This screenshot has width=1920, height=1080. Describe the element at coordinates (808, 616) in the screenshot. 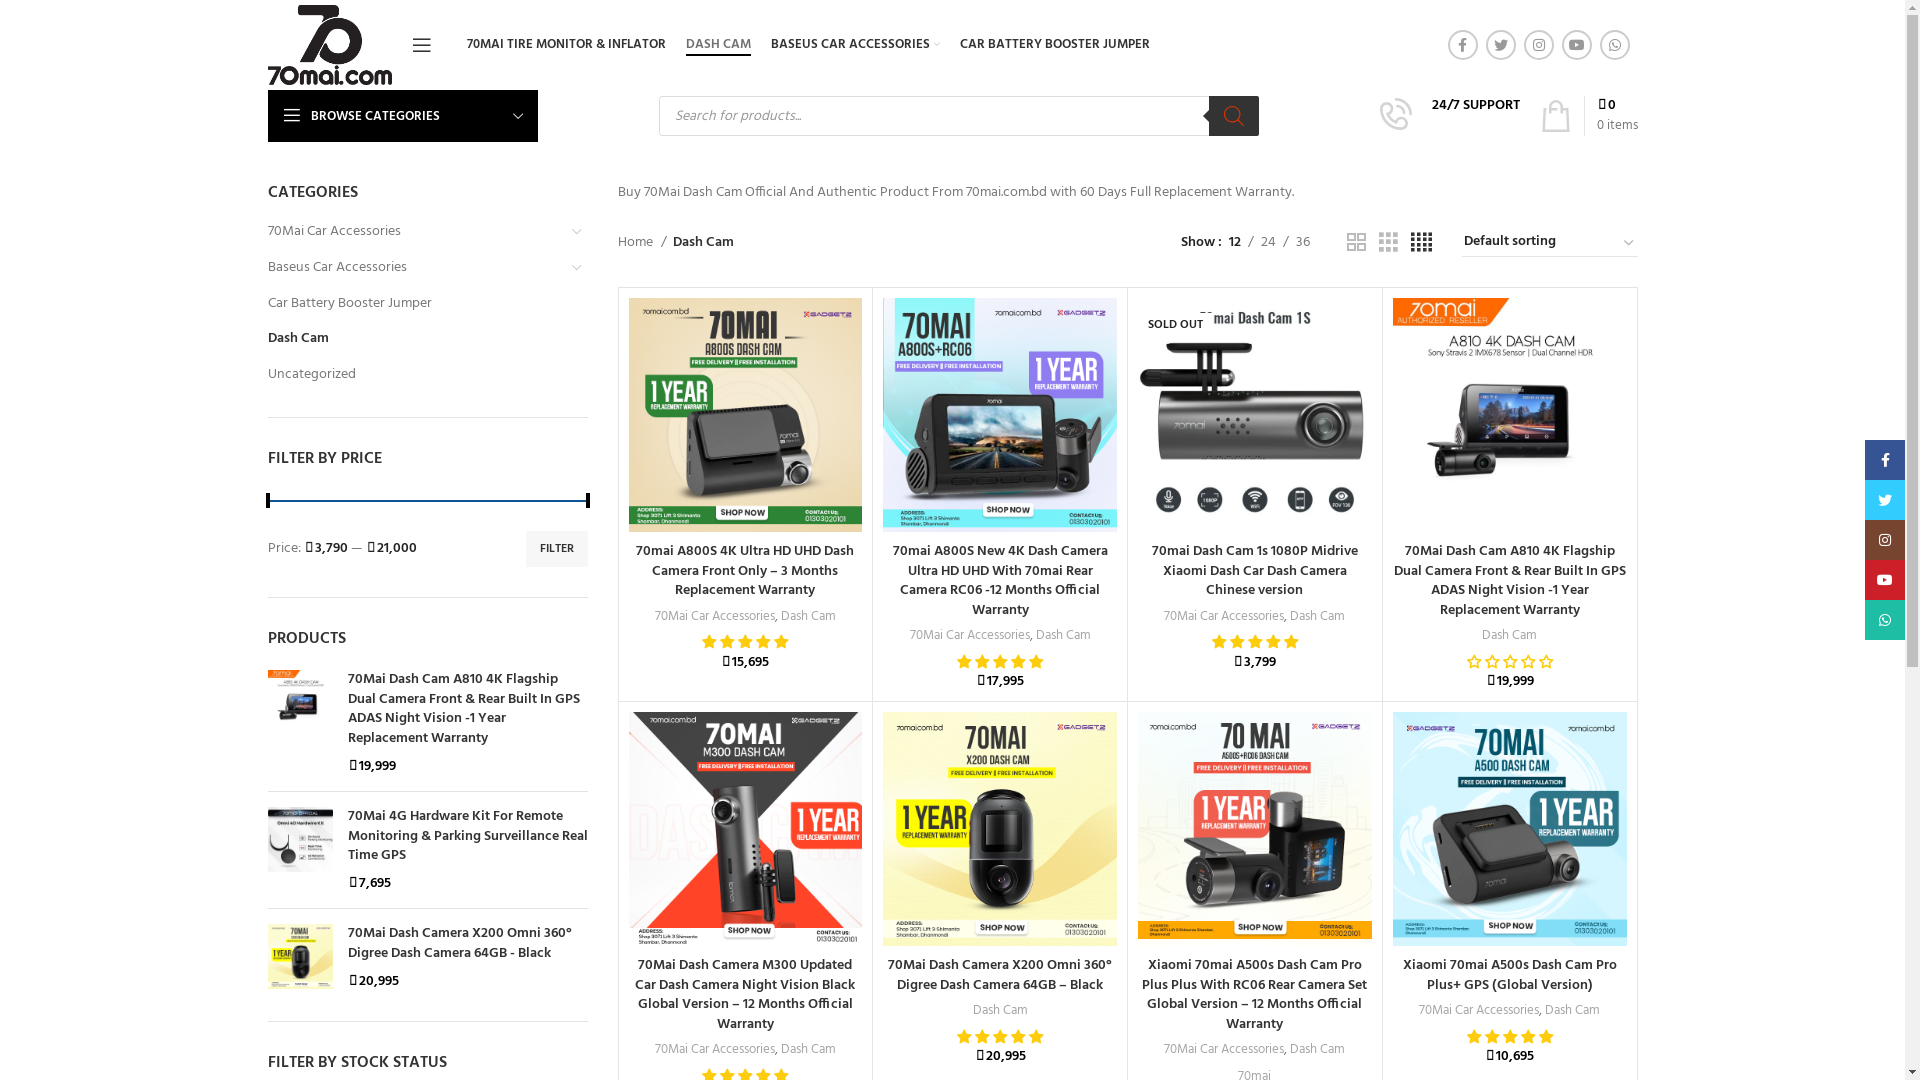

I see `Dash Cam` at that location.